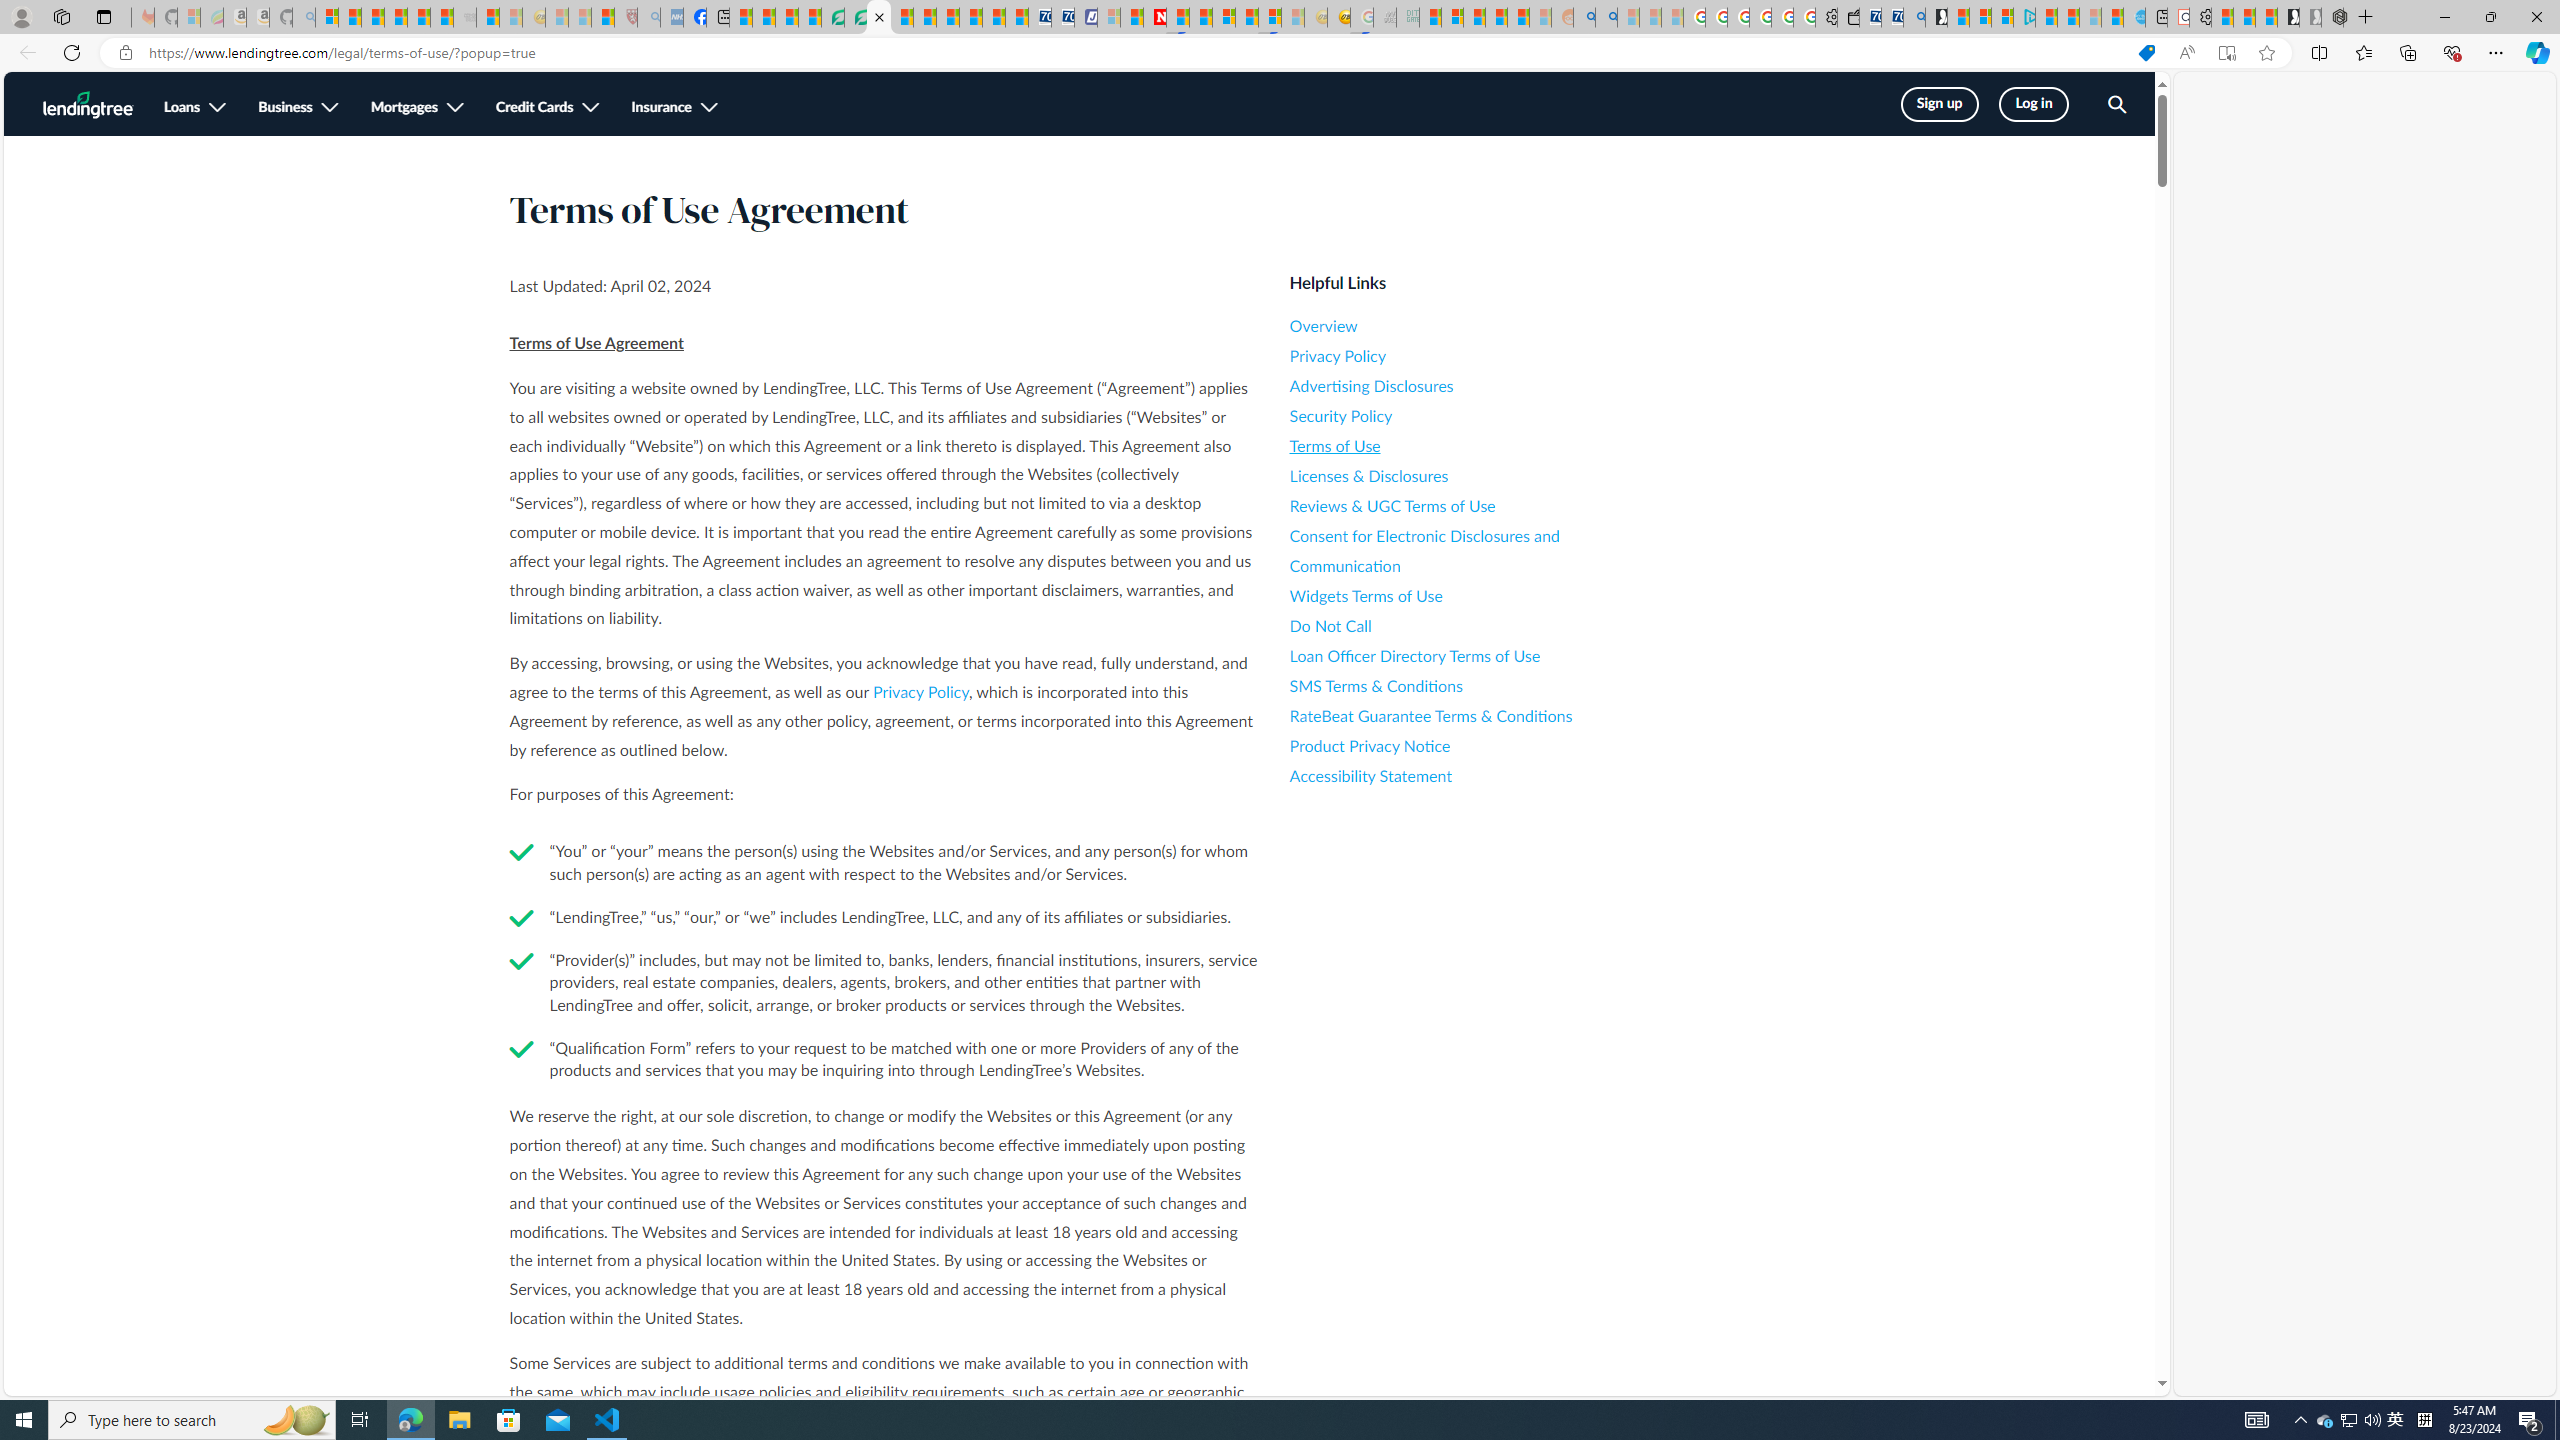  Describe the element at coordinates (1470, 356) in the screenshot. I see `Privacy Policy` at that location.